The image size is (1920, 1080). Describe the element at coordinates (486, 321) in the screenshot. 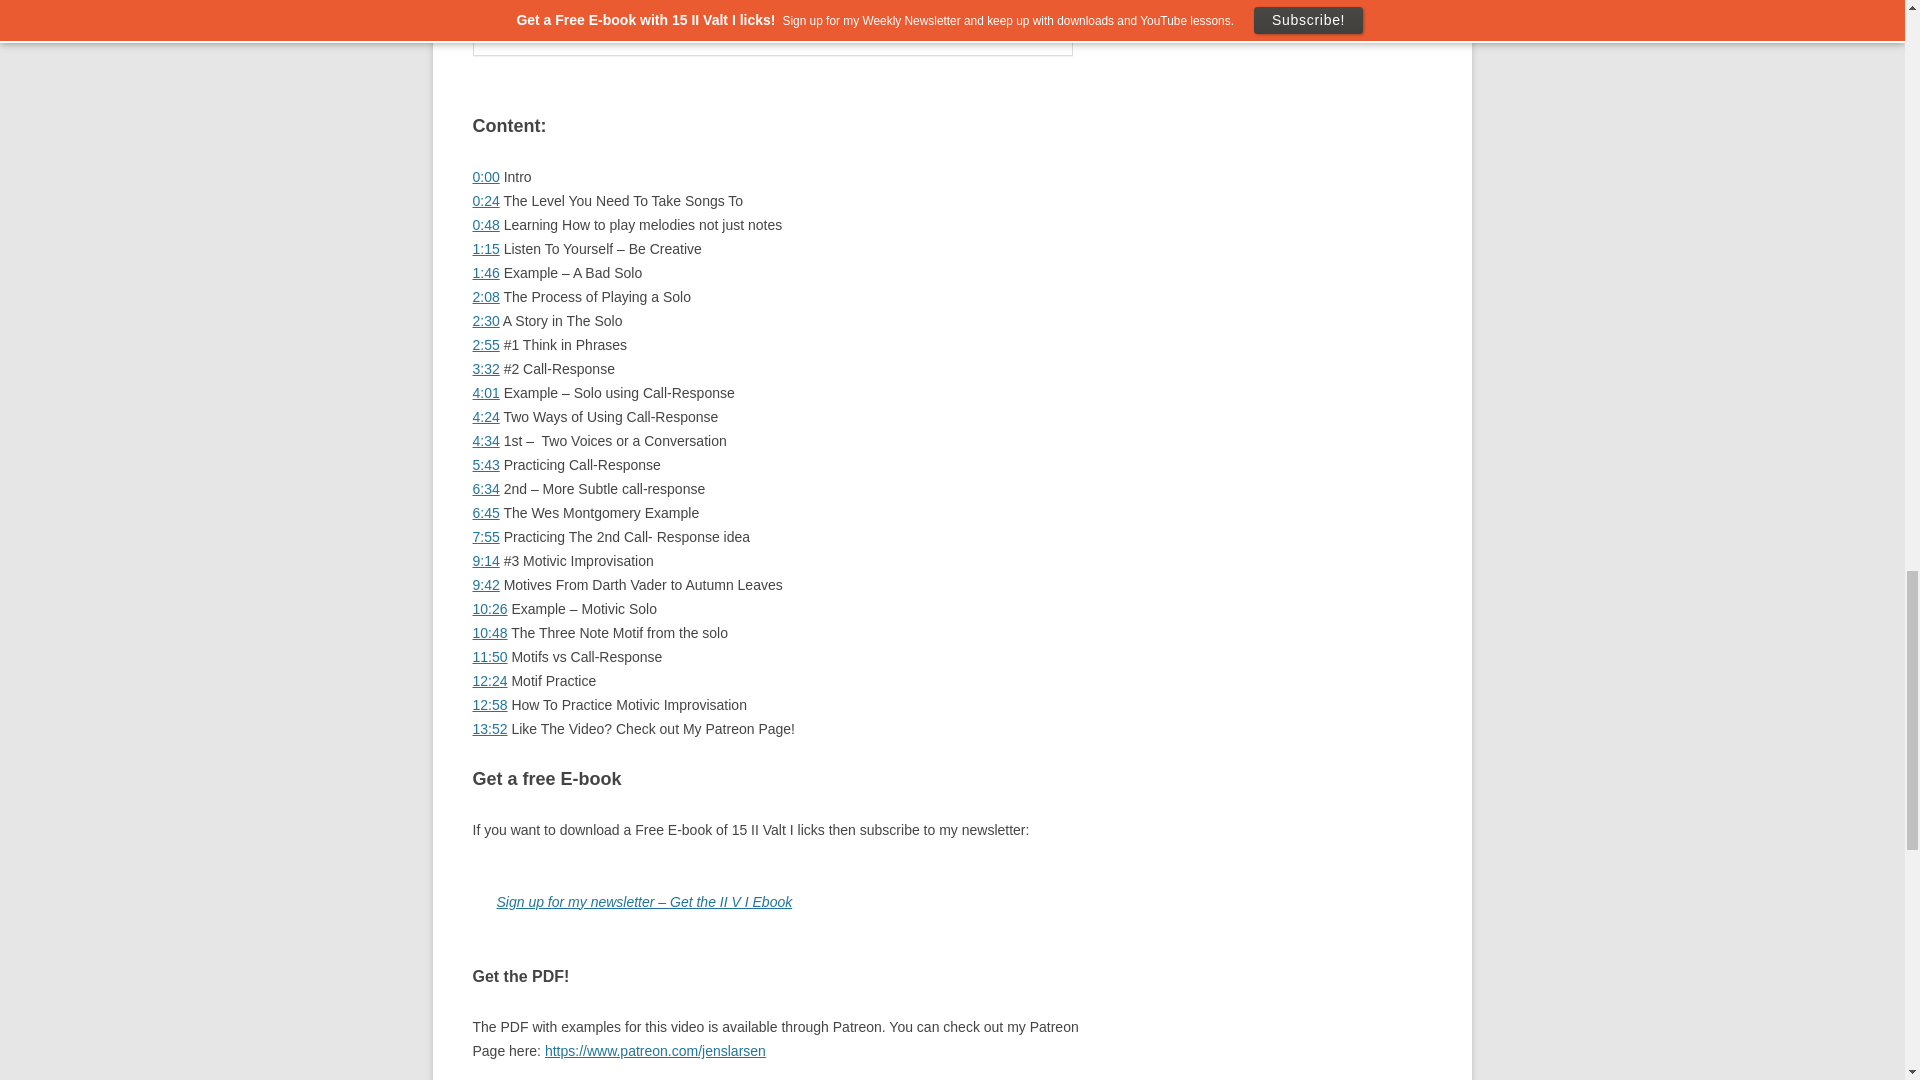

I see `2:30` at that location.